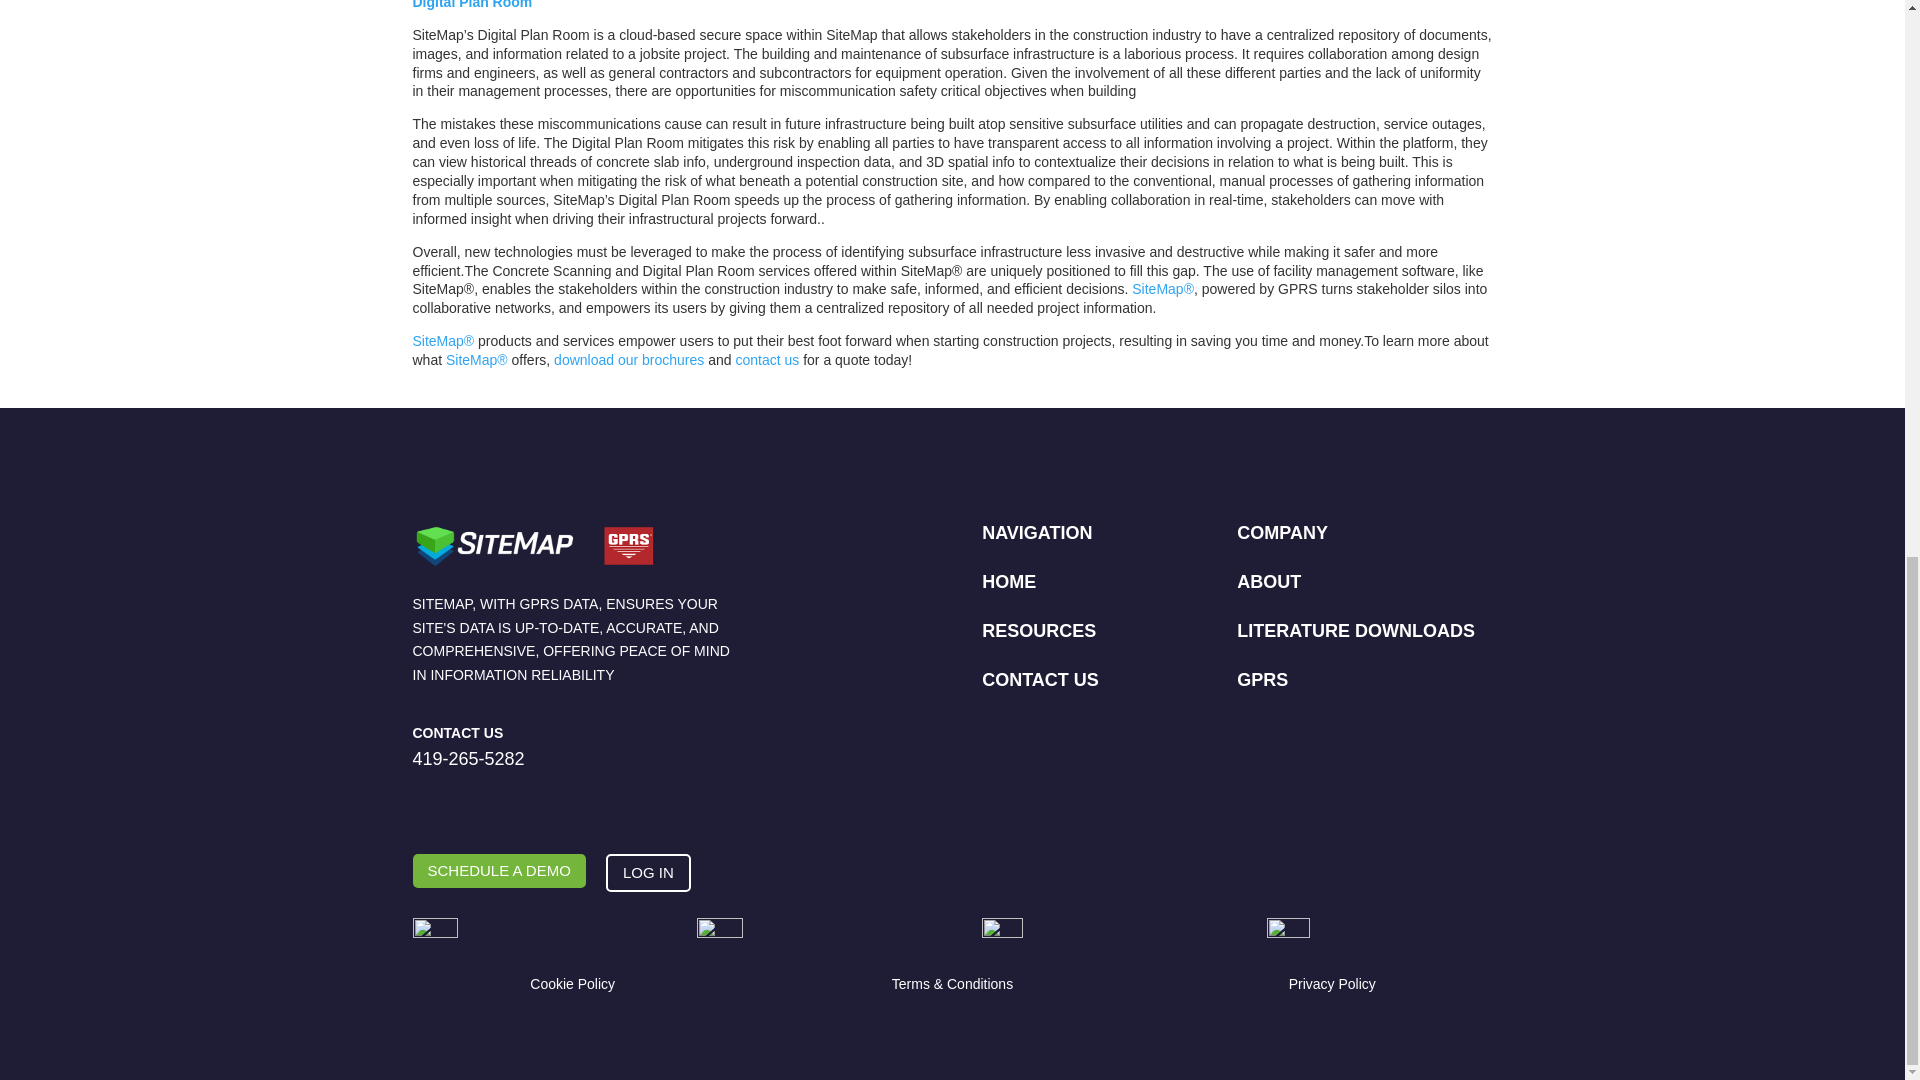 This screenshot has height=1080, width=1920. What do you see at coordinates (468, 758) in the screenshot?
I see `419-265-5282` at bounding box center [468, 758].